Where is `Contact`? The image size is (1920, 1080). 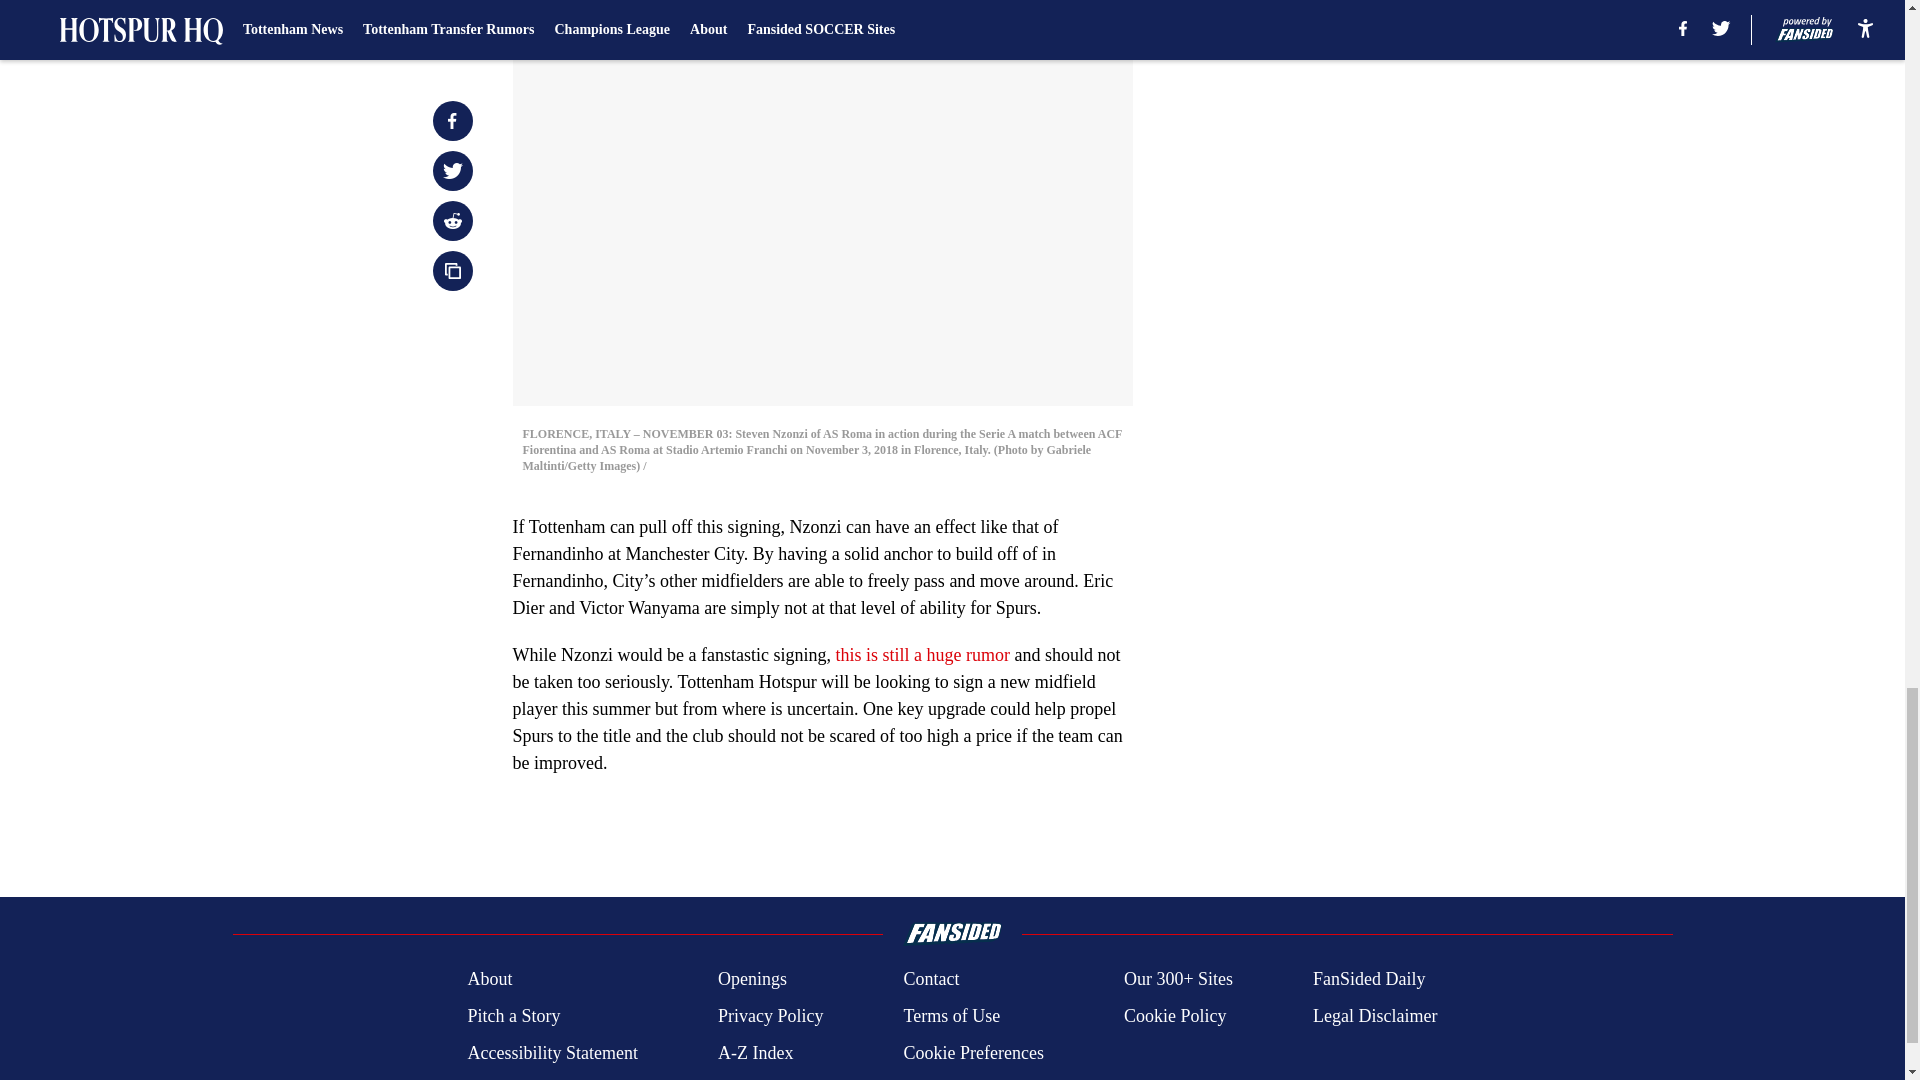 Contact is located at coordinates (930, 978).